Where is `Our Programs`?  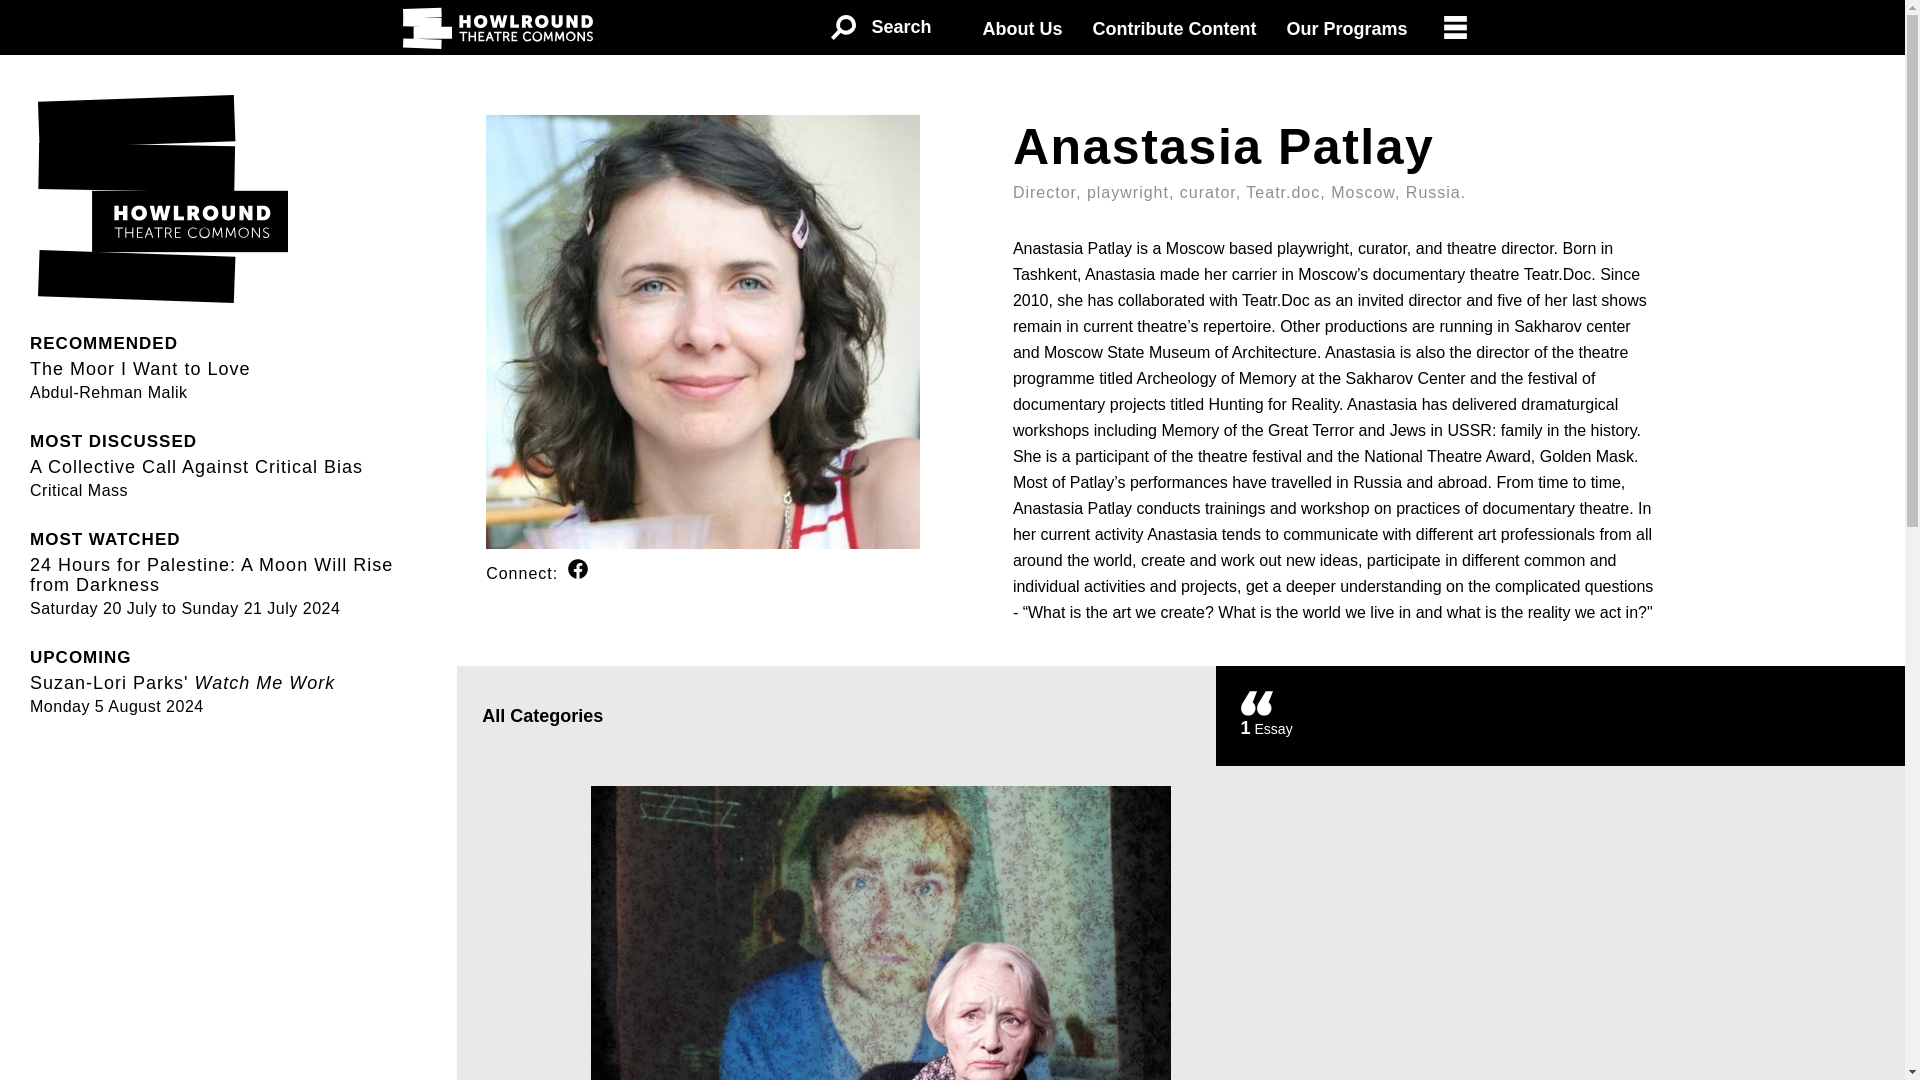 Our Programs is located at coordinates (836, 716).